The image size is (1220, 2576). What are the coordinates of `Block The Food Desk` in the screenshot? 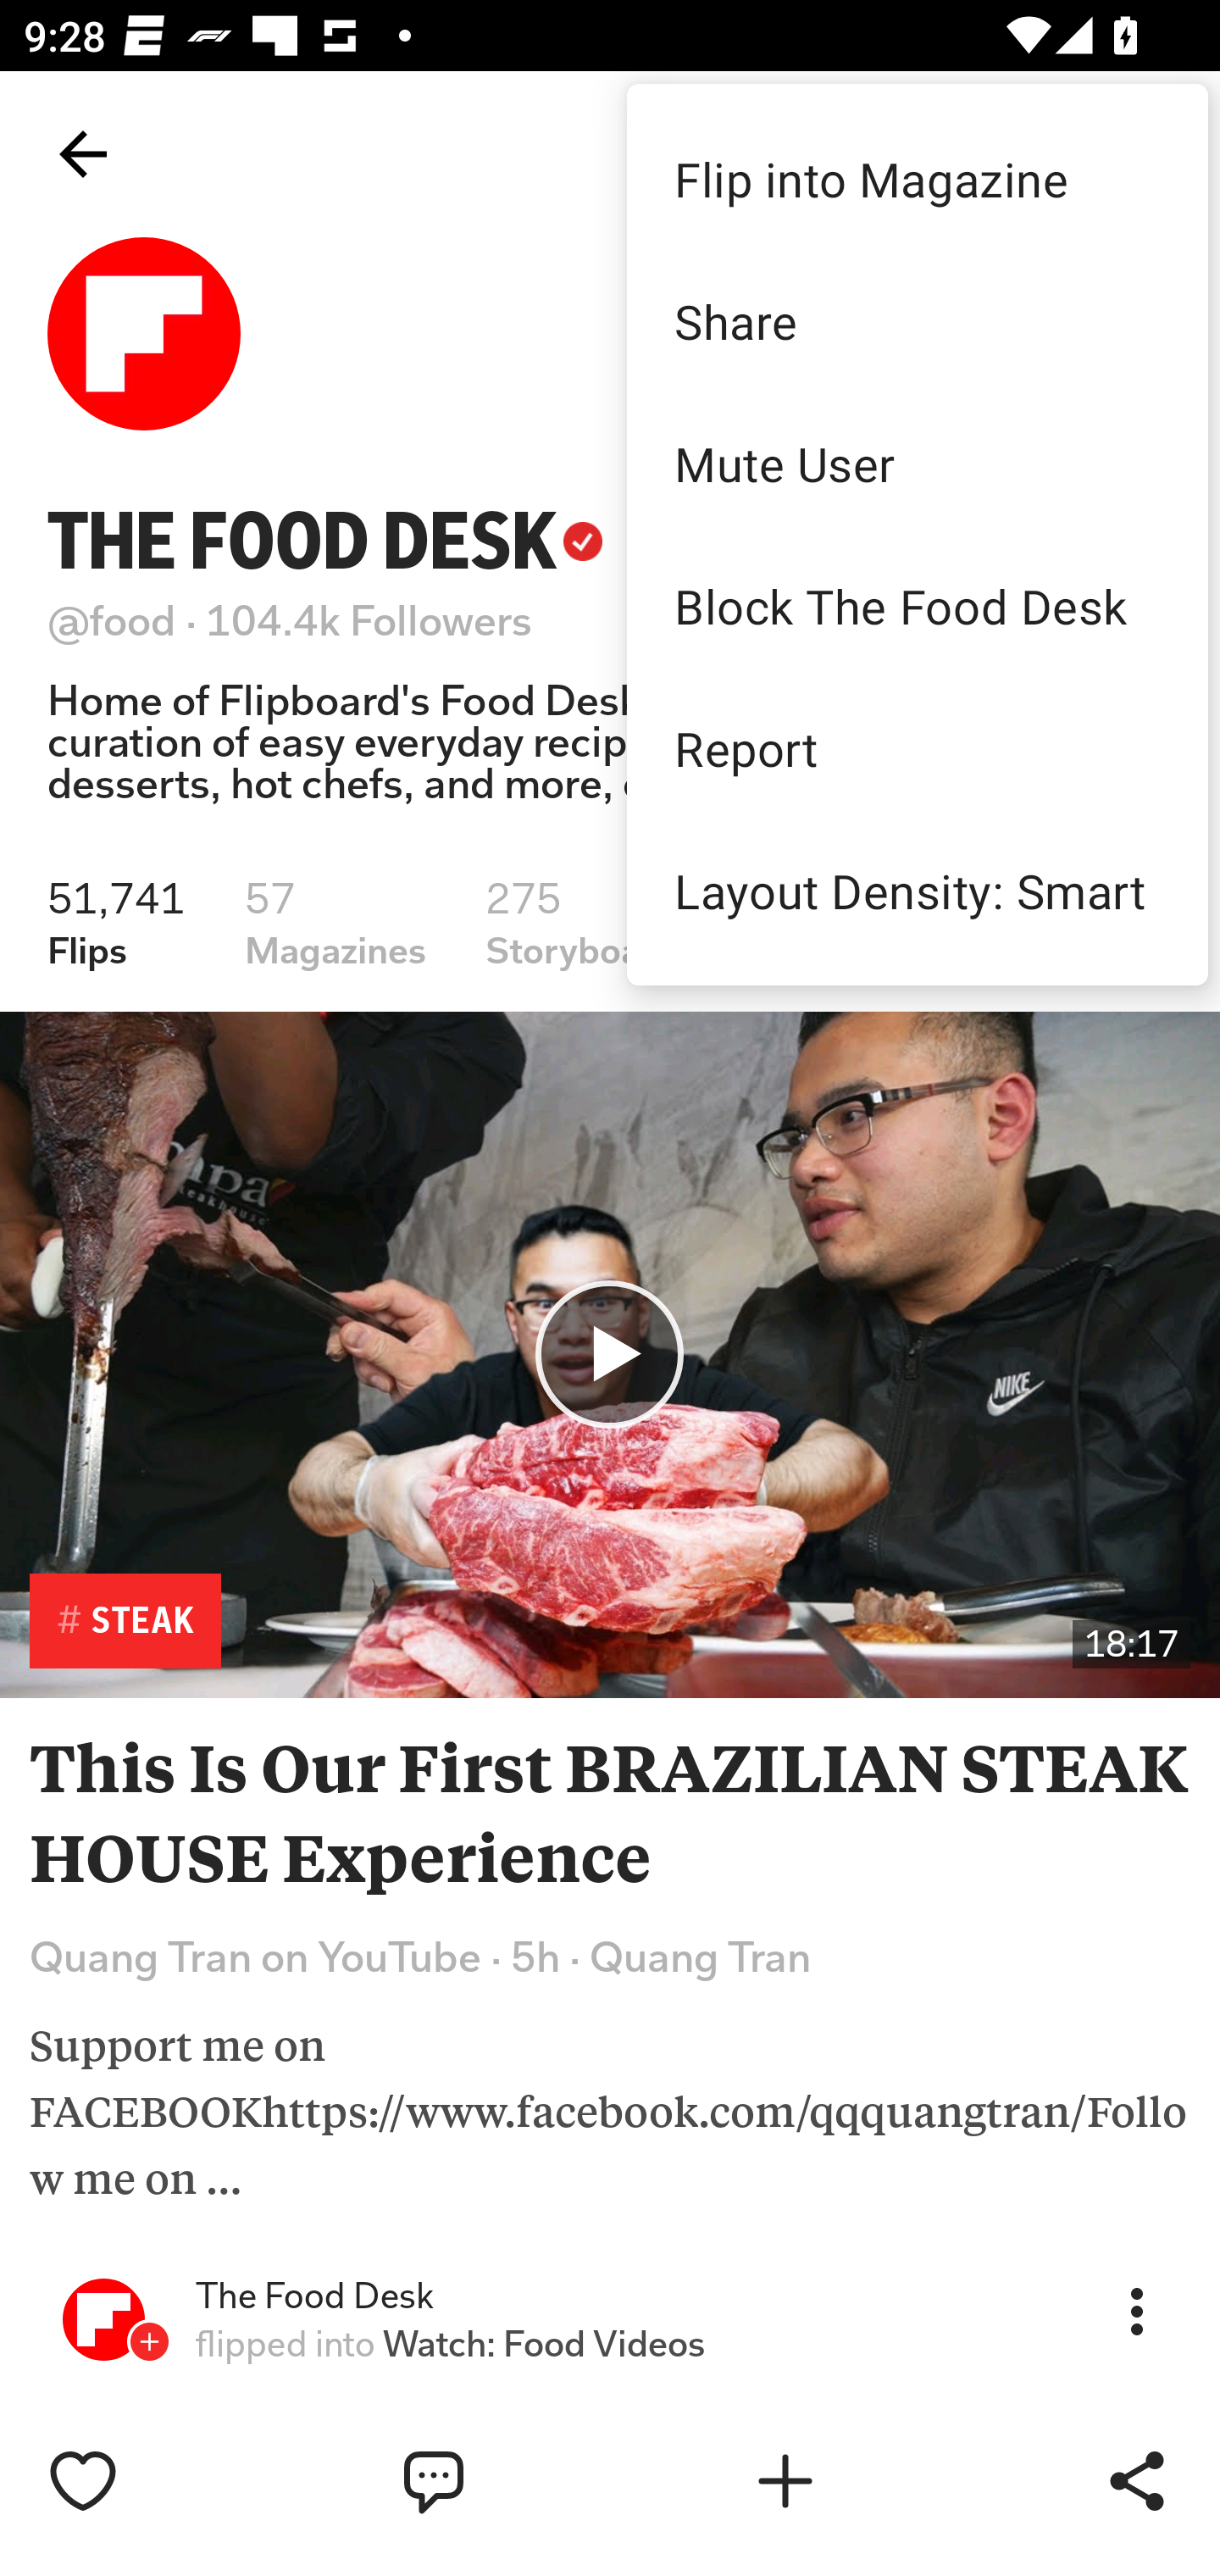 It's located at (917, 607).